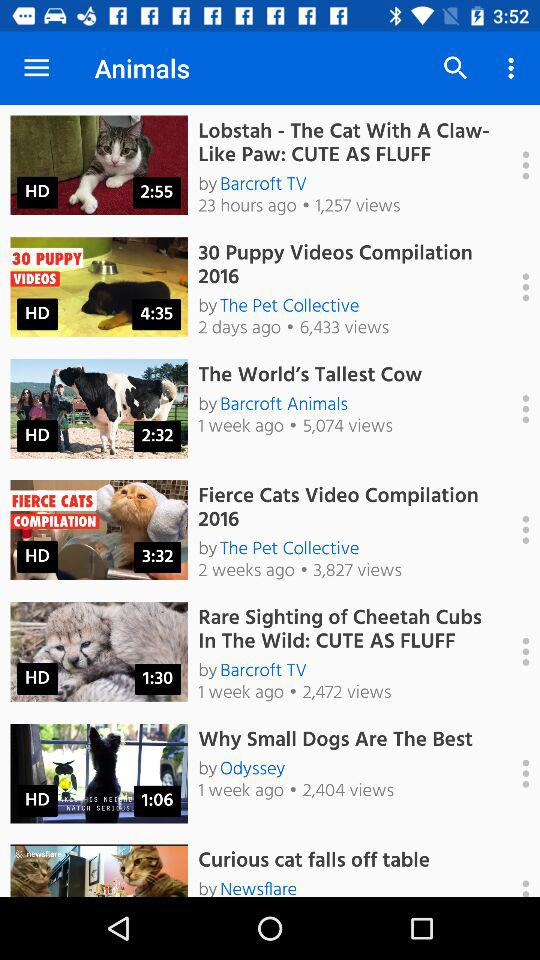 The image size is (540, 960). Describe the element at coordinates (515, 870) in the screenshot. I see `open video settings and info panel` at that location.